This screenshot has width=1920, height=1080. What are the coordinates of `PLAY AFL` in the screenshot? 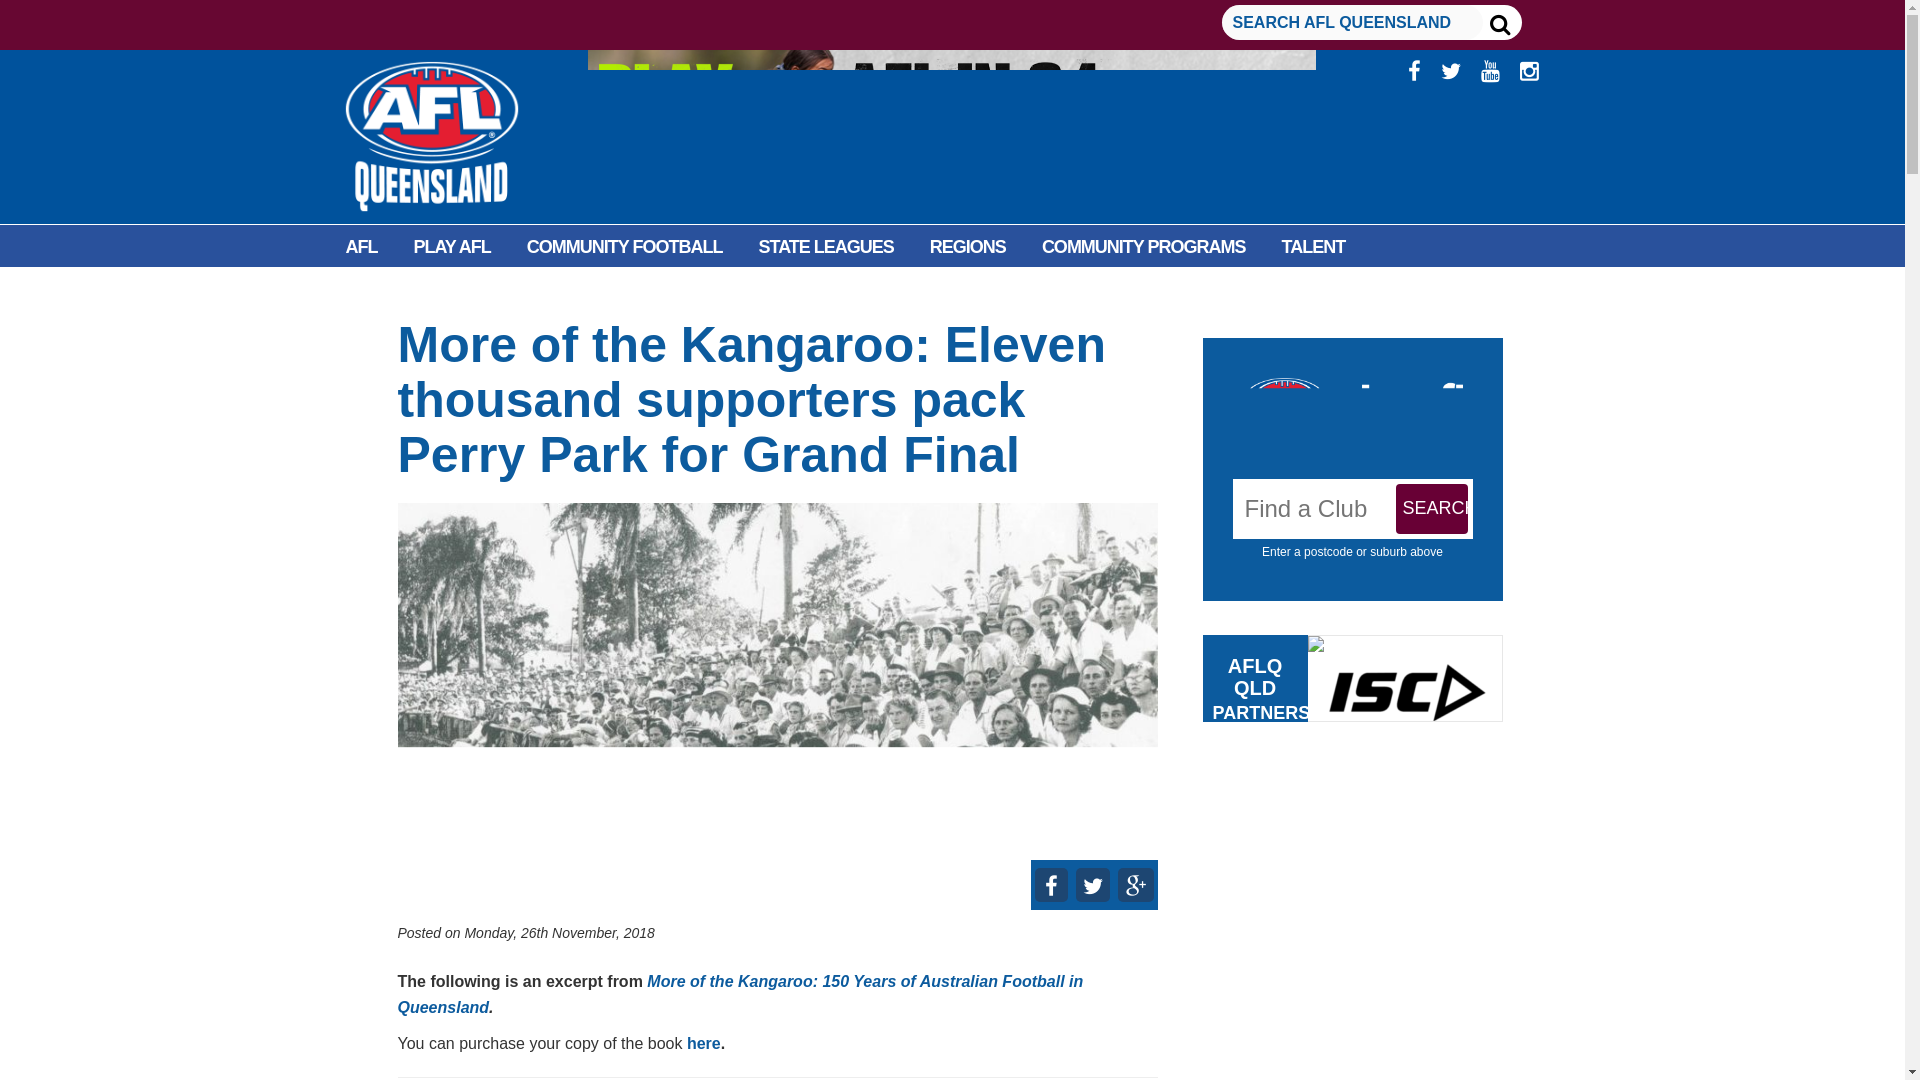 It's located at (452, 247).